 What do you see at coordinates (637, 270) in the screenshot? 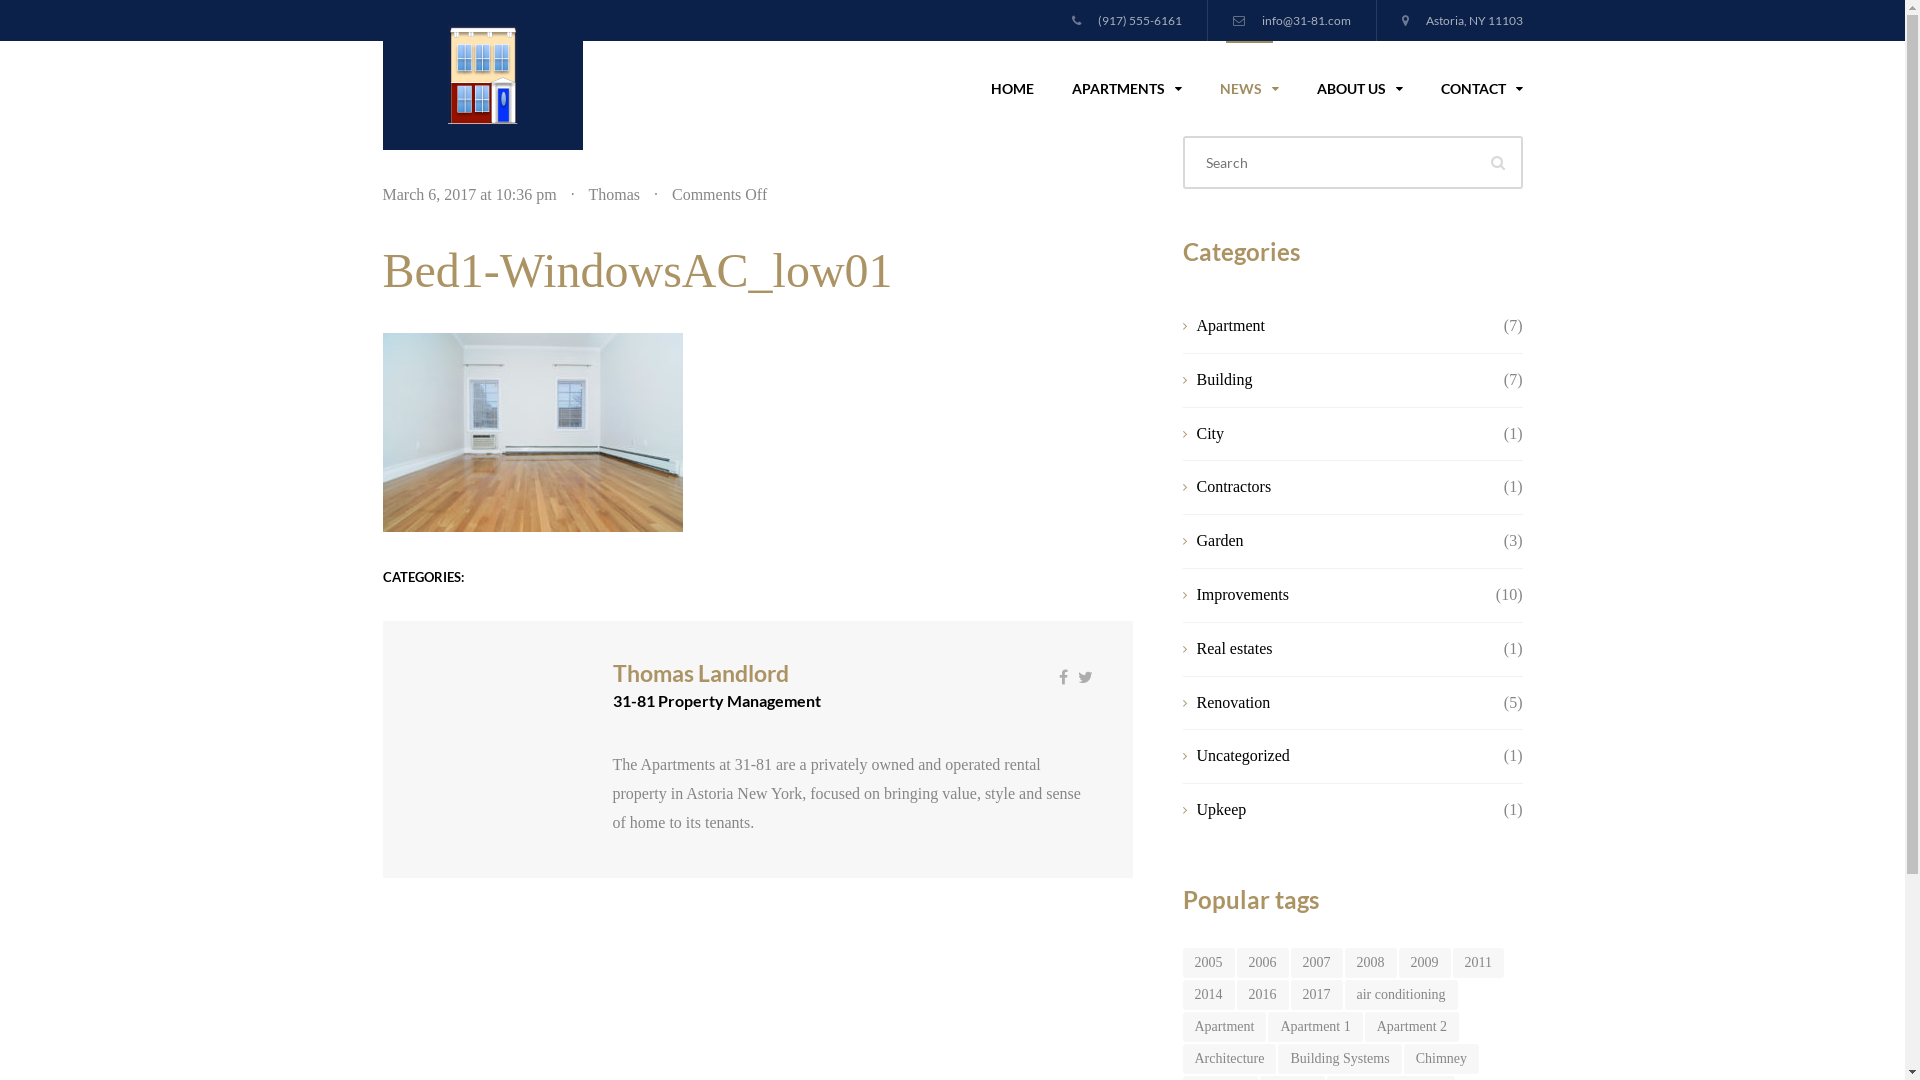
I see `Bed1-WindowsAC_low01` at bounding box center [637, 270].